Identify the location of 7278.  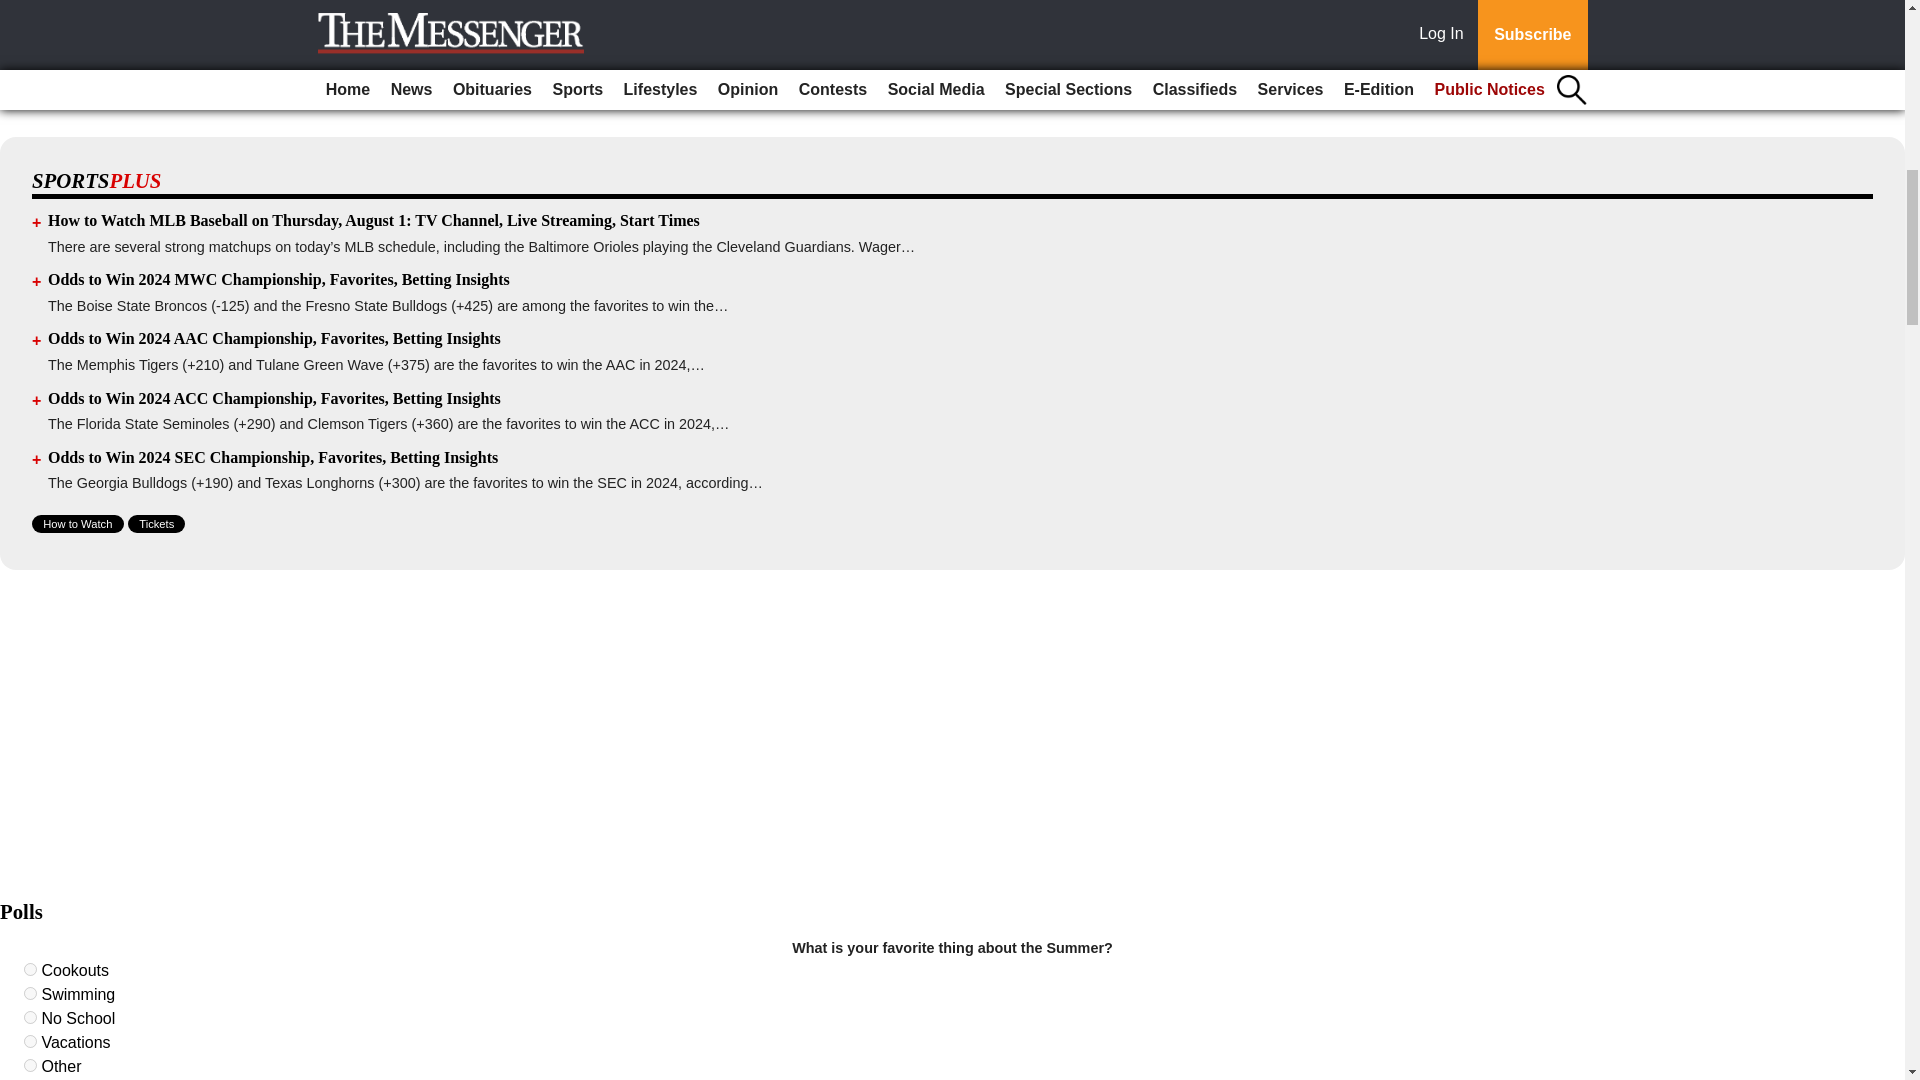
(30, 1066).